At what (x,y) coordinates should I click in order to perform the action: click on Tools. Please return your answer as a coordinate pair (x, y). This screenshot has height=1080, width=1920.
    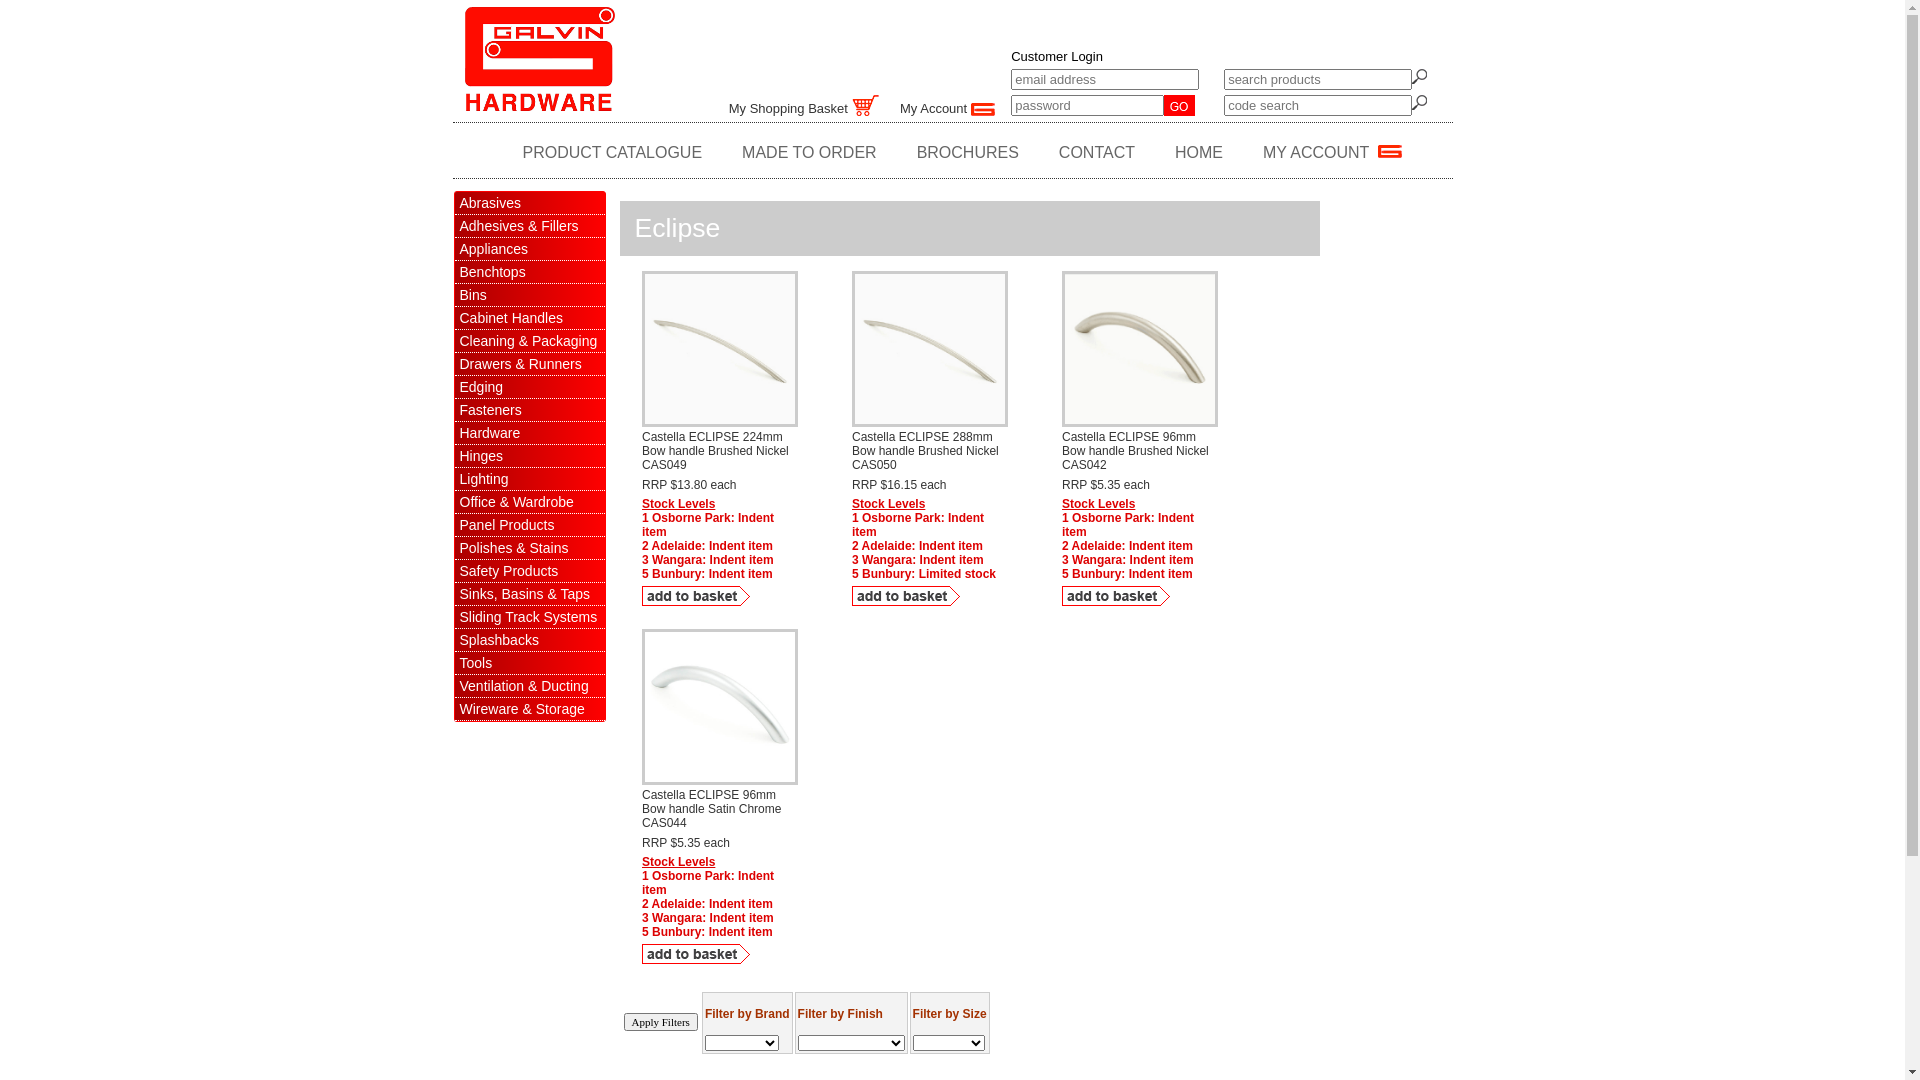
    Looking at the image, I should click on (529, 664).